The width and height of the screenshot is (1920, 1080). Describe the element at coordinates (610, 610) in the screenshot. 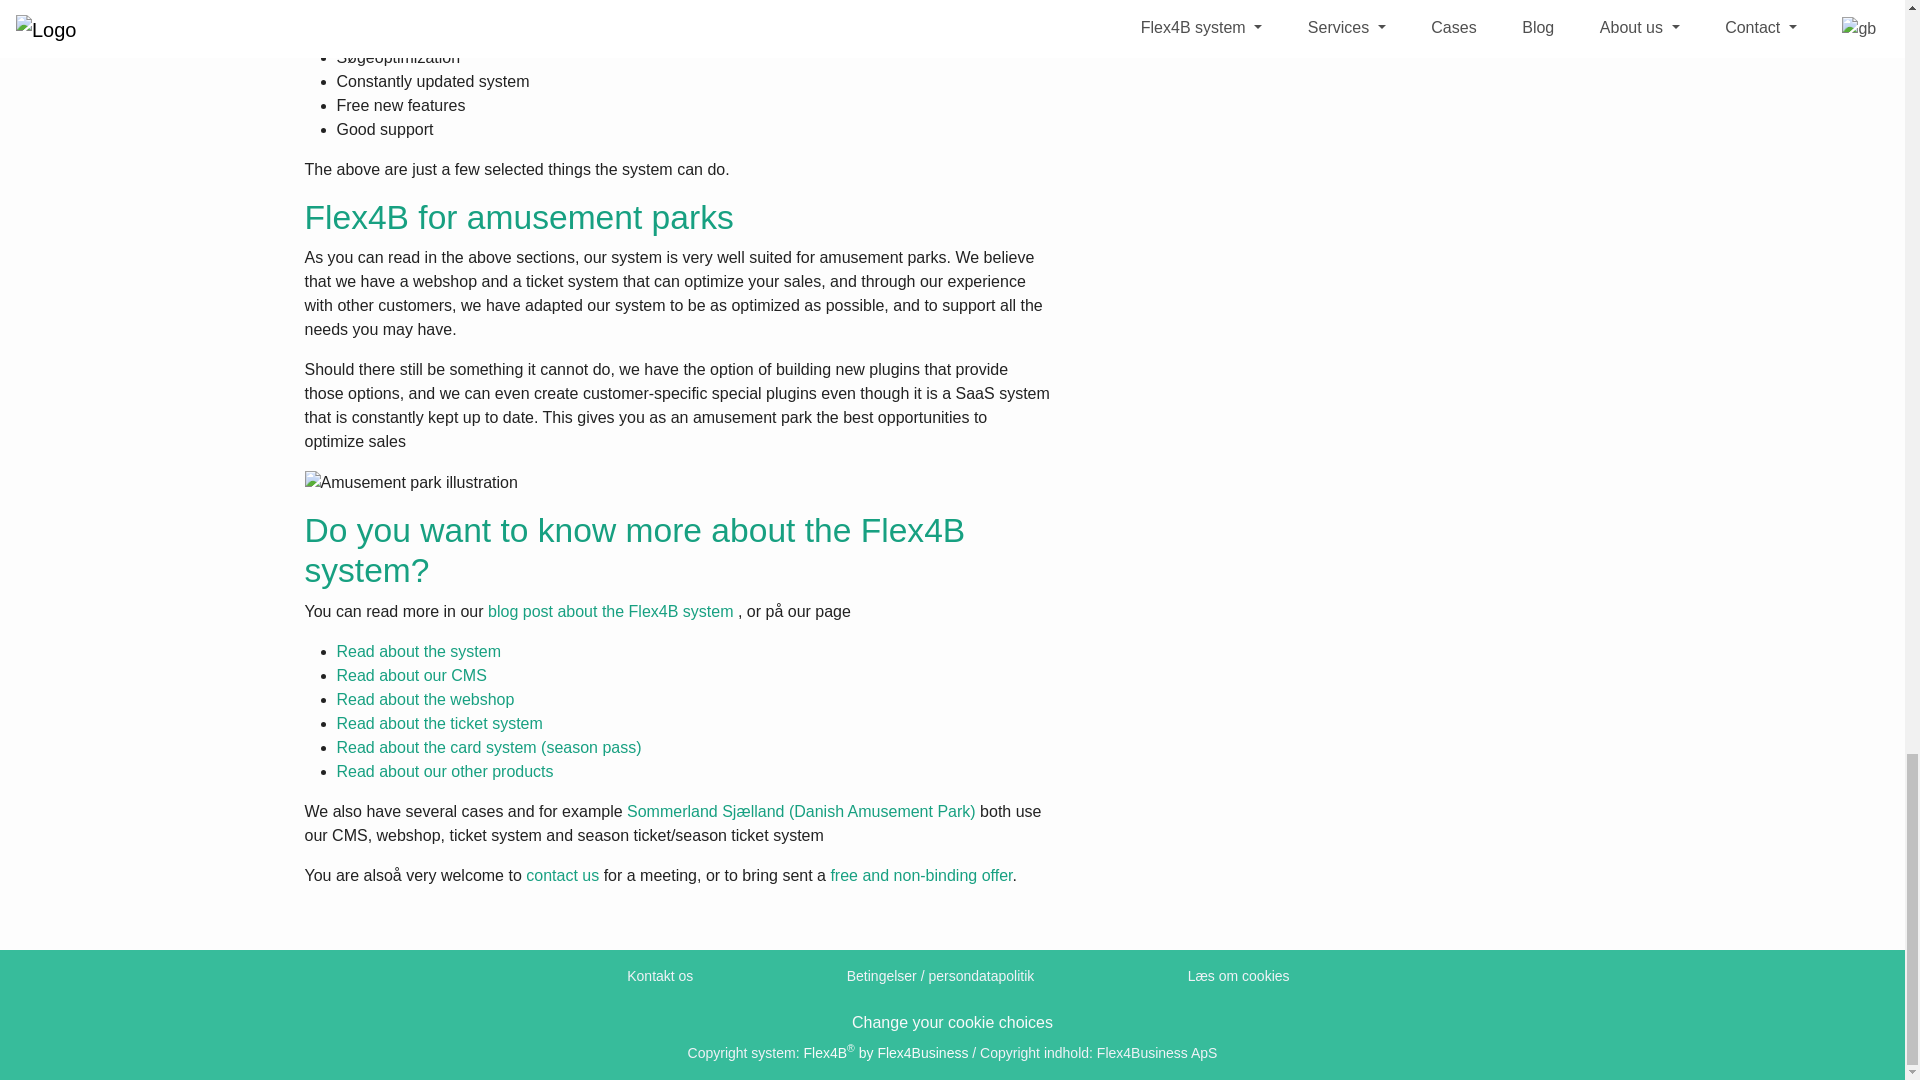

I see `blog post about the Flex4B system` at that location.